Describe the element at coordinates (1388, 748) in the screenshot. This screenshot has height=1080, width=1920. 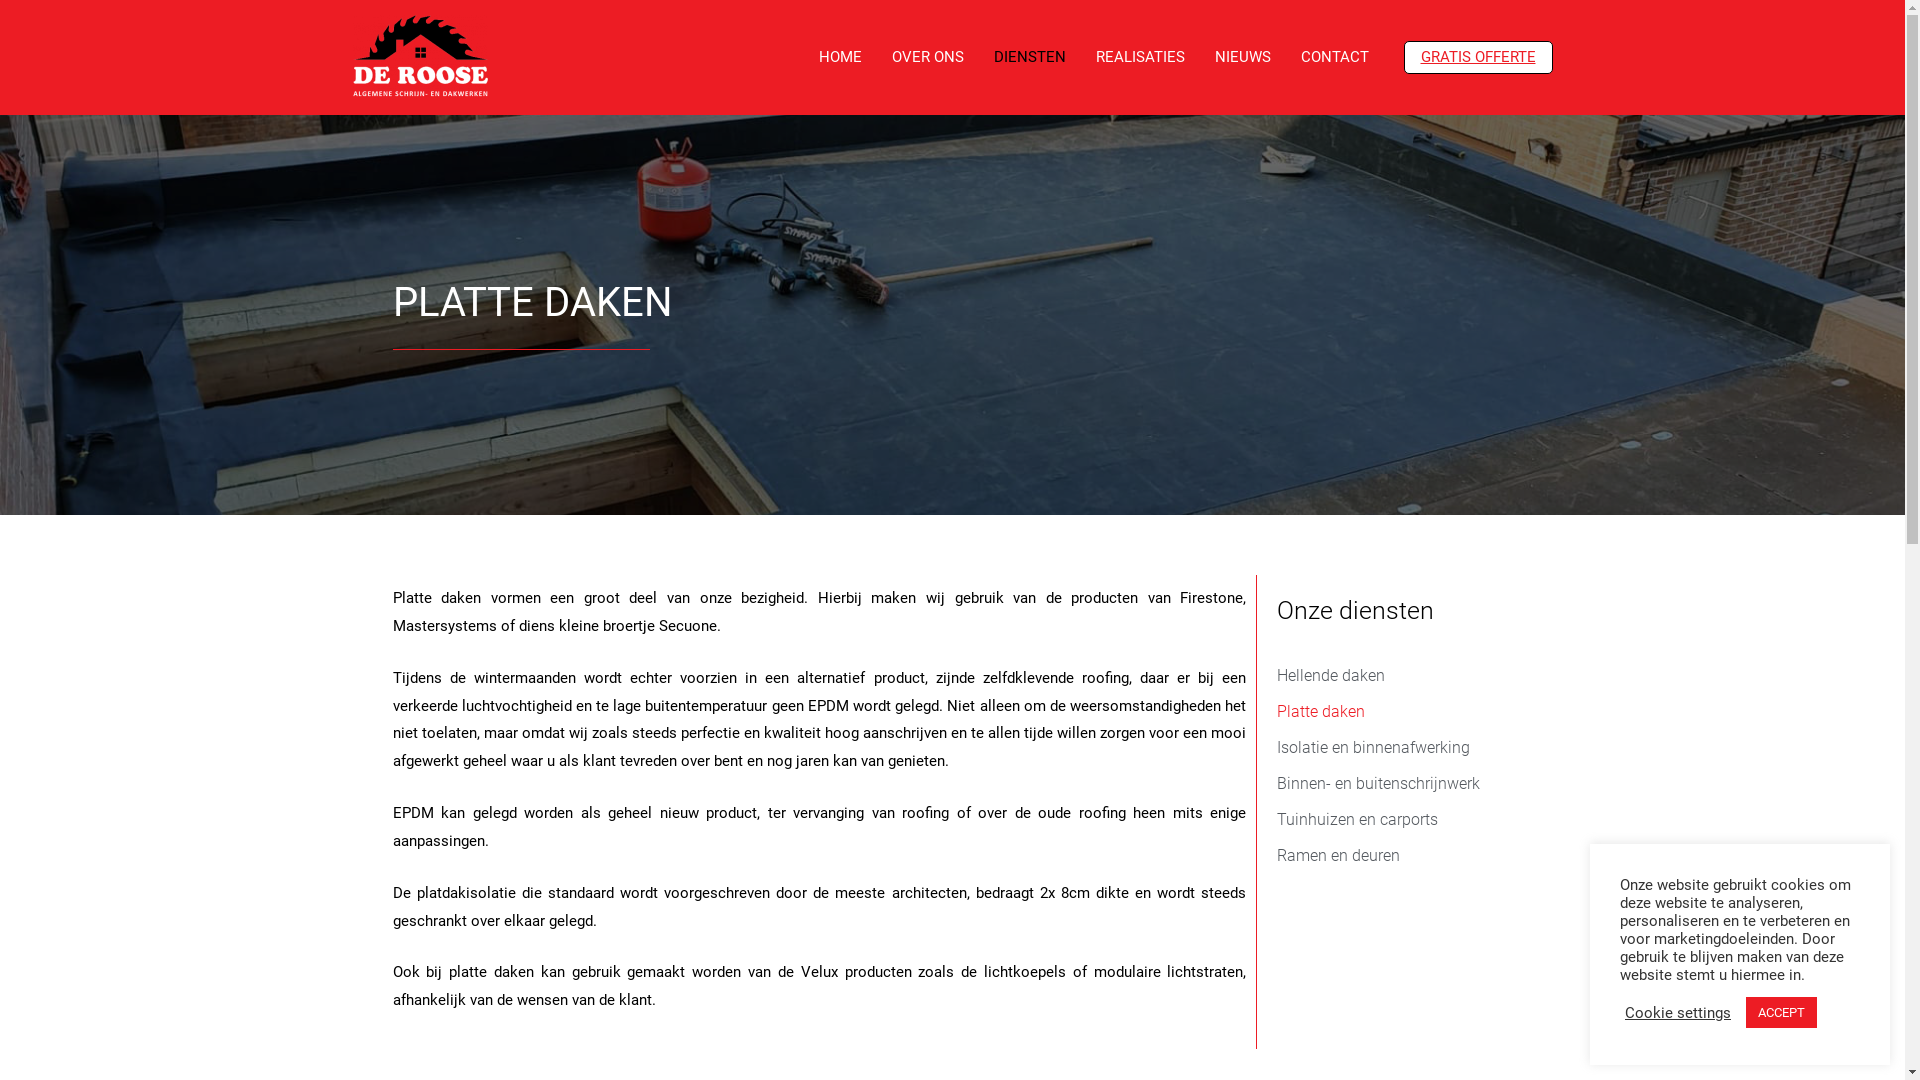
I see `Isolatie en binnenafwerking` at that location.